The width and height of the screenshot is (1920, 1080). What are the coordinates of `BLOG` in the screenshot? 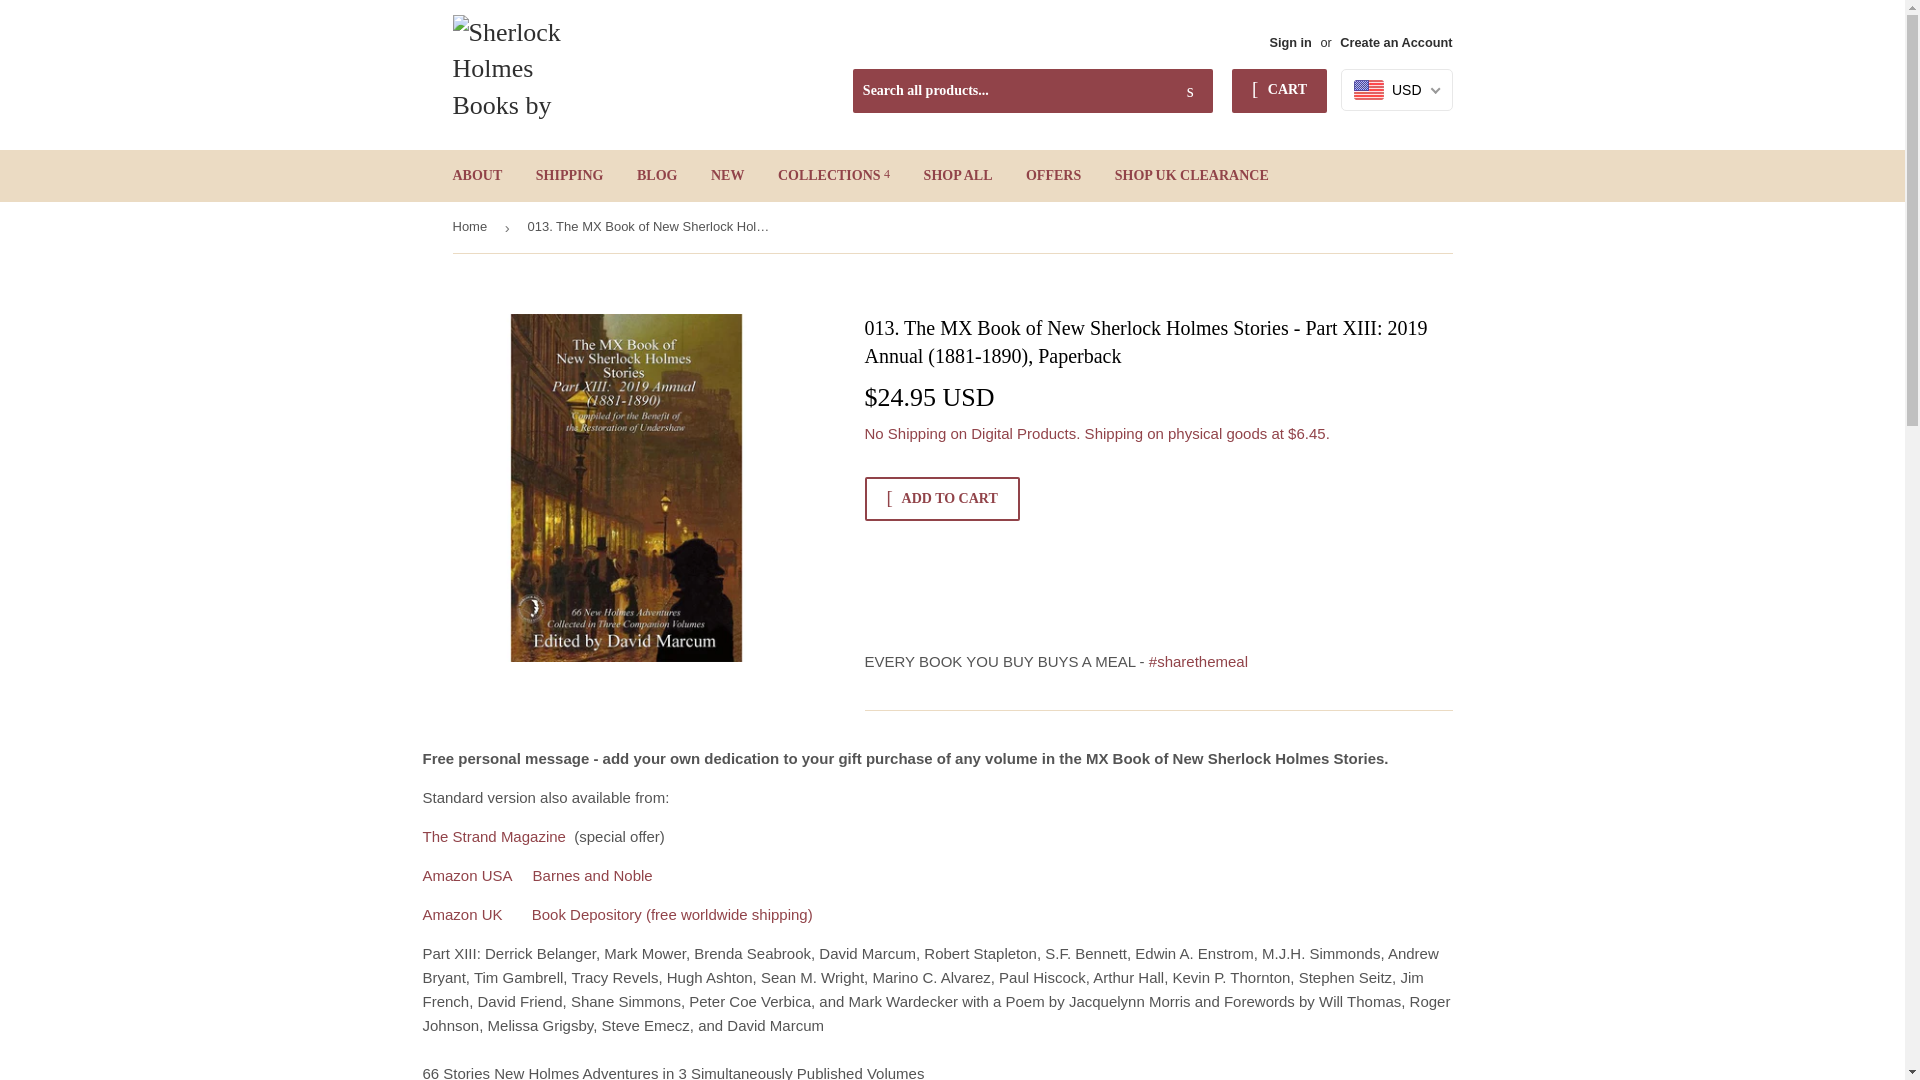 It's located at (656, 176).